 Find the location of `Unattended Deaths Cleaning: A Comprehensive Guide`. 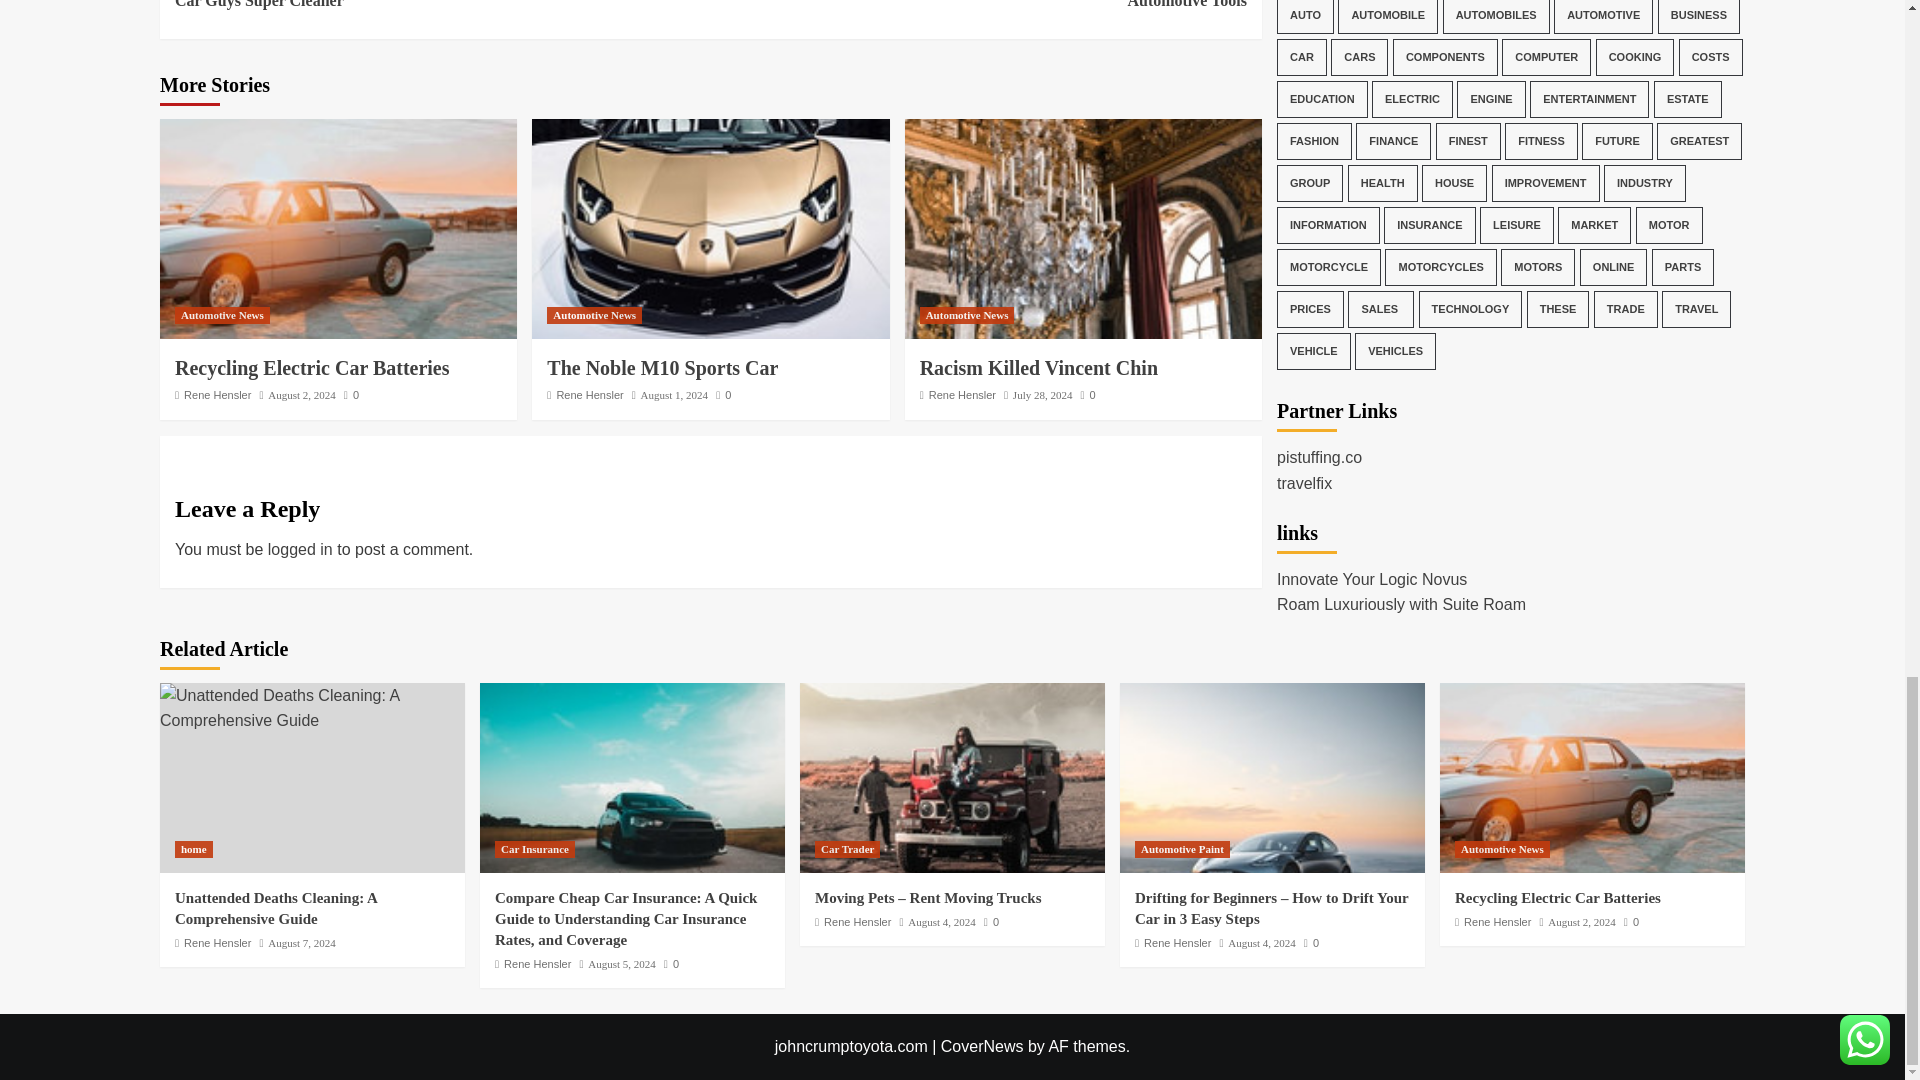

Unattended Deaths Cleaning: A Comprehensive Guide is located at coordinates (312, 708).